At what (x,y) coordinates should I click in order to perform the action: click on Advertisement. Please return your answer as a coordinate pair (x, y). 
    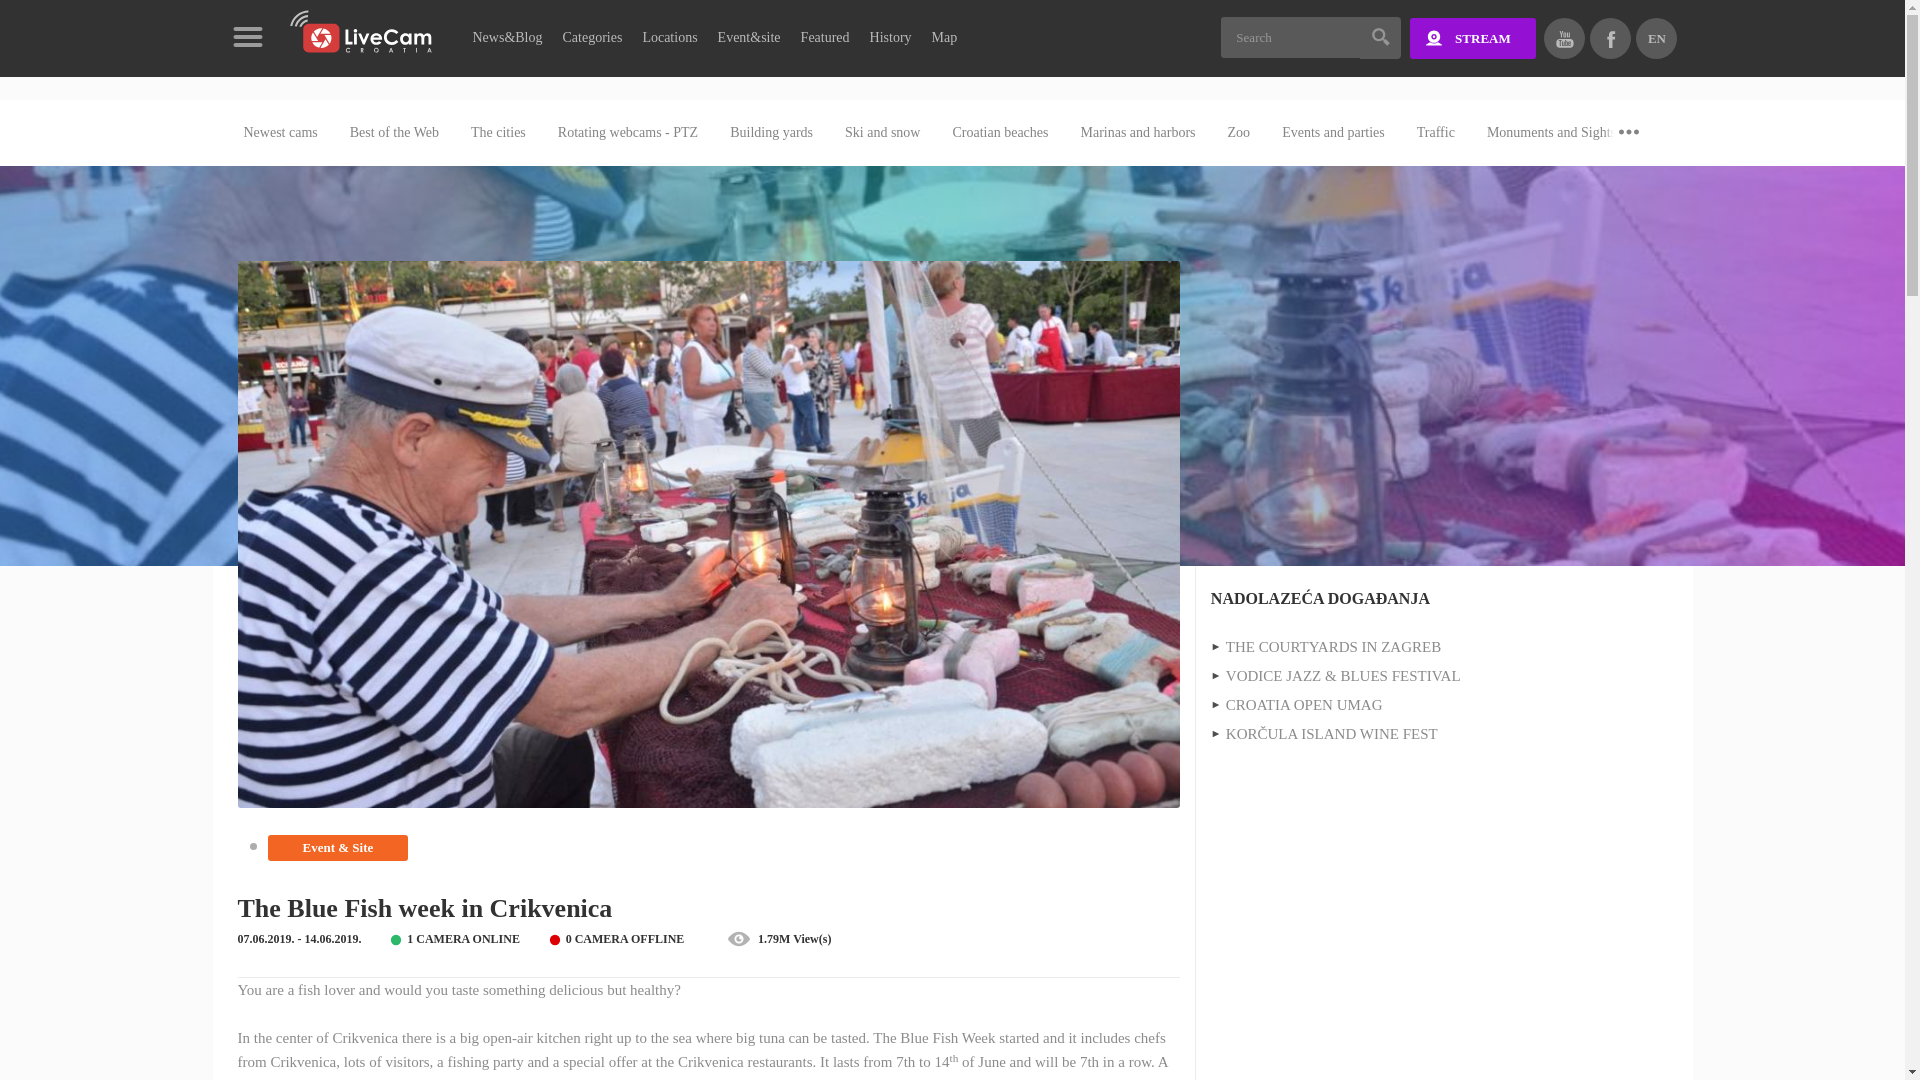
    Looking at the image, I should click on (1440, 940).